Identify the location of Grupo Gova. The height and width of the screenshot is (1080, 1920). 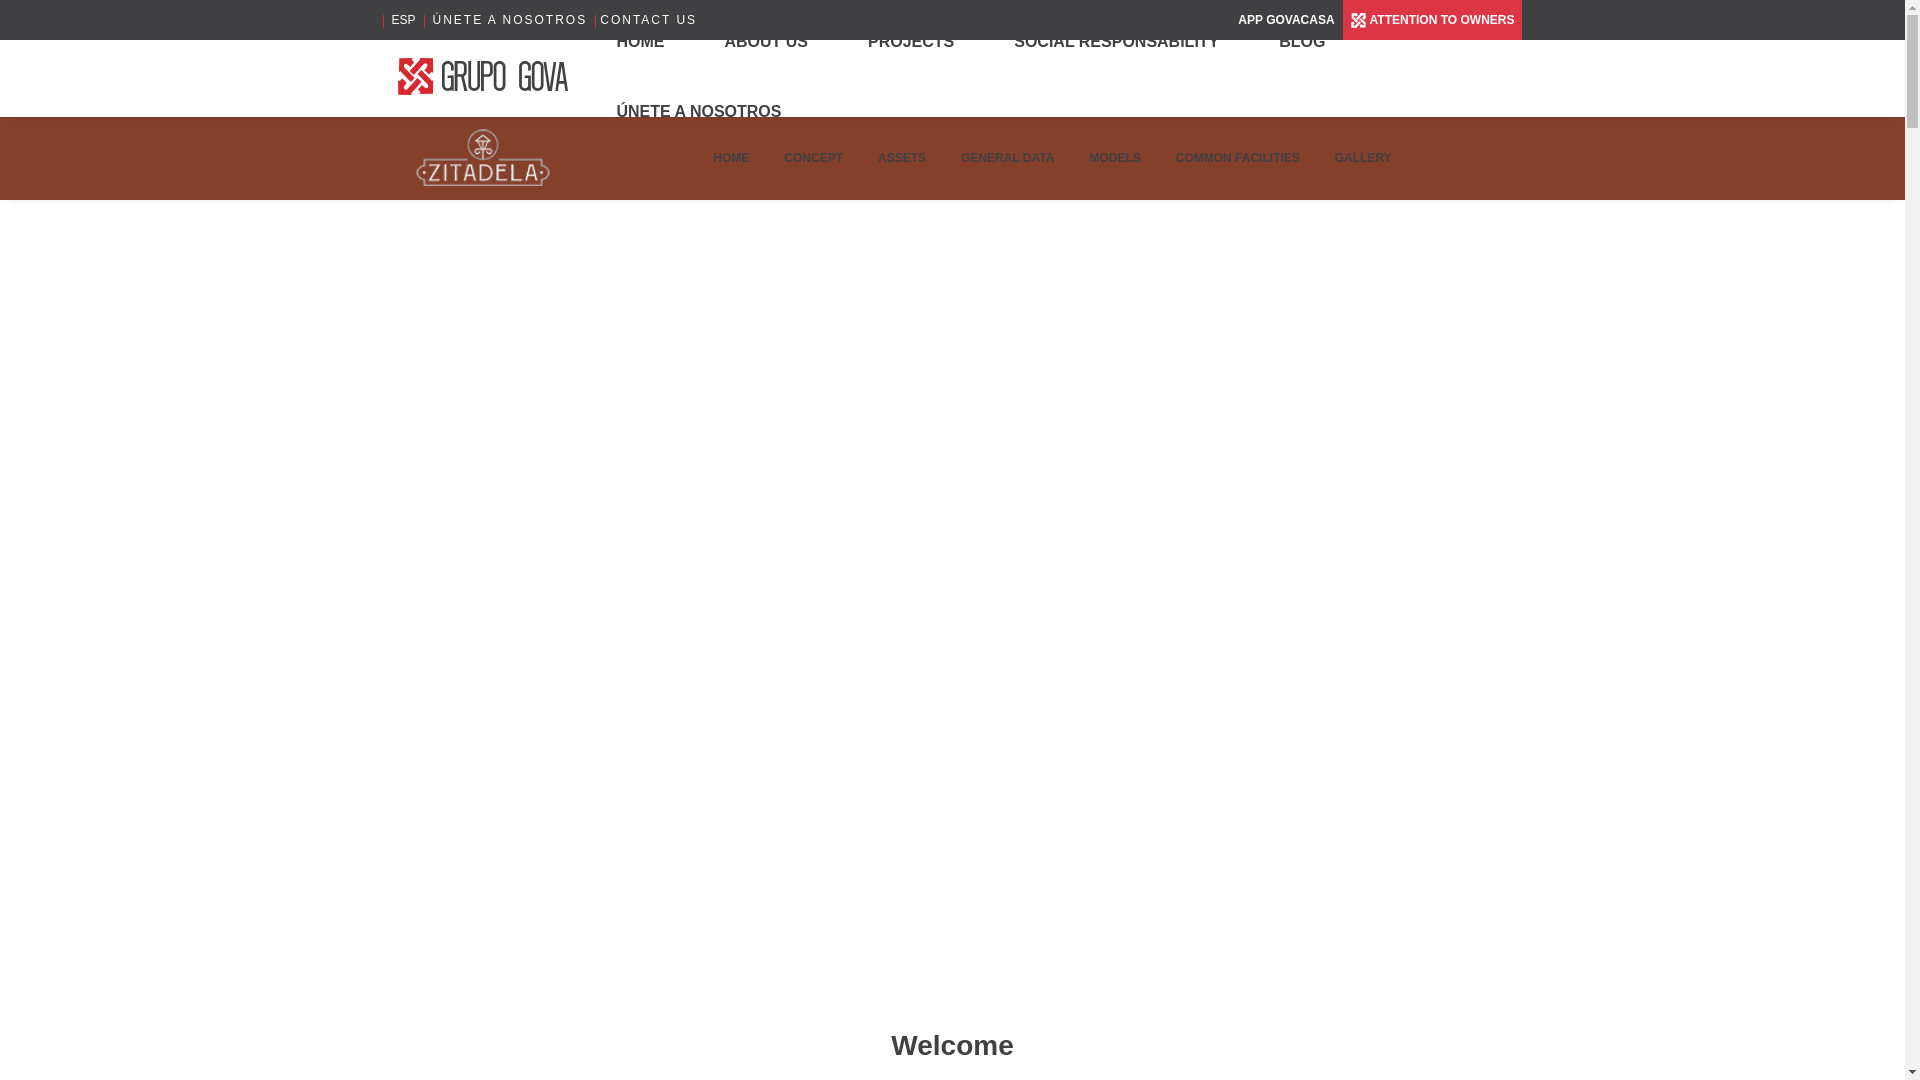
(484, 76).